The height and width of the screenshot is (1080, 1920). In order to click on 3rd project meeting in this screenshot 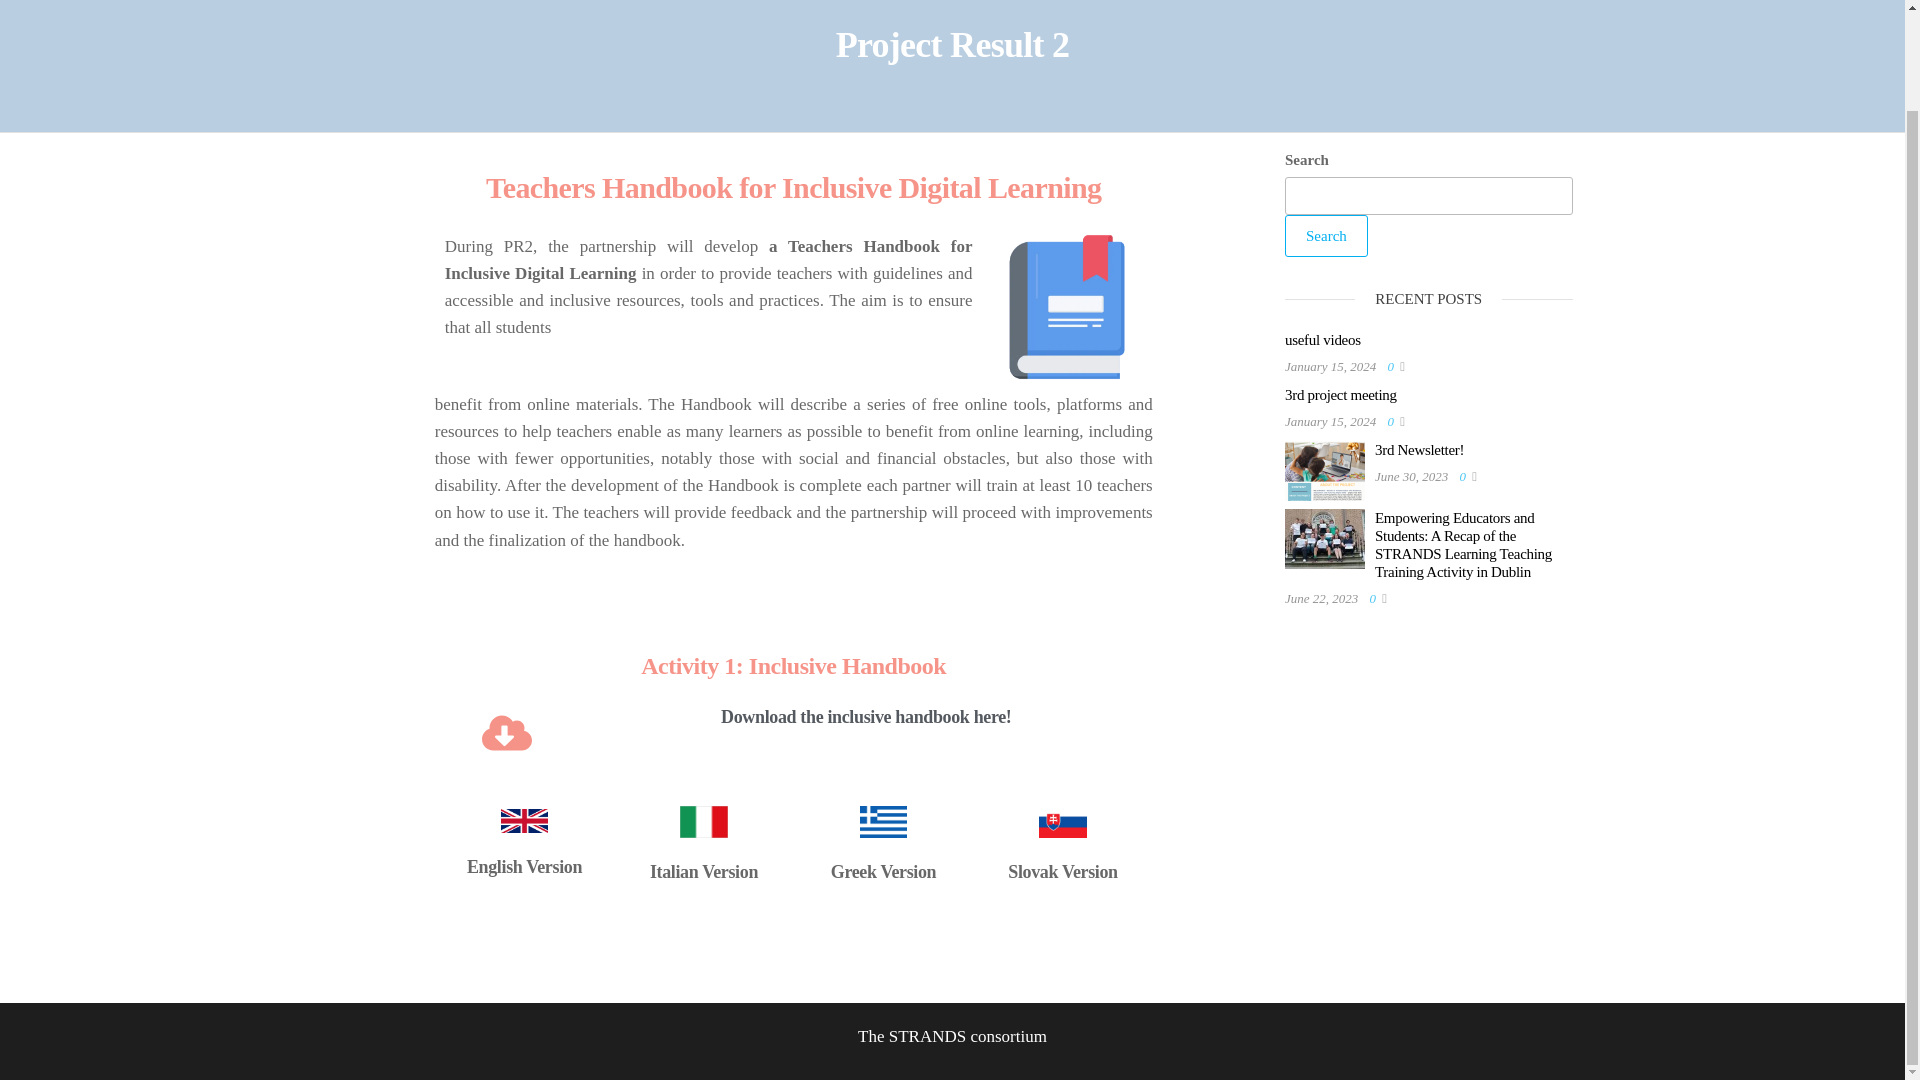, I will do `click(1340, 394)`.